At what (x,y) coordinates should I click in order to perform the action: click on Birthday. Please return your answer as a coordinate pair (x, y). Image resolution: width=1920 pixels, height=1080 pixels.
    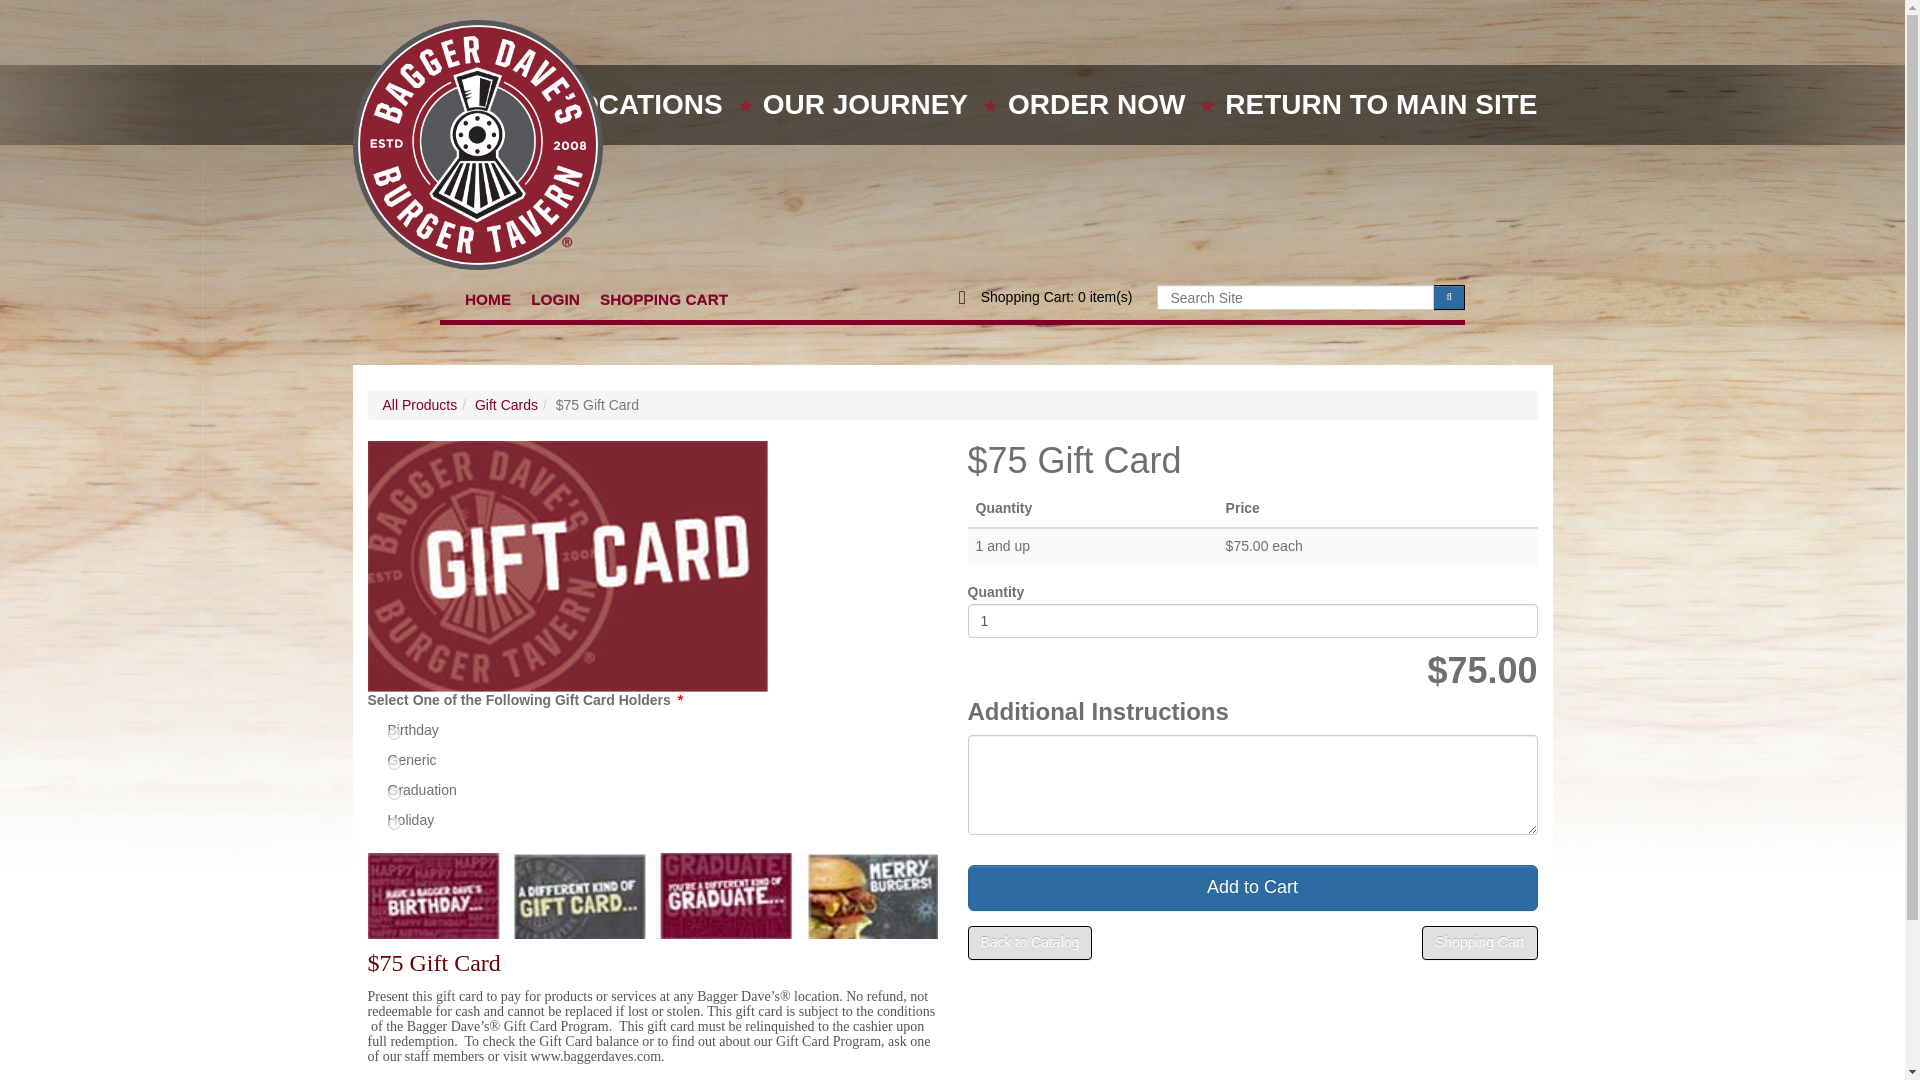
    Looking at the image, I should click on (394, 732).